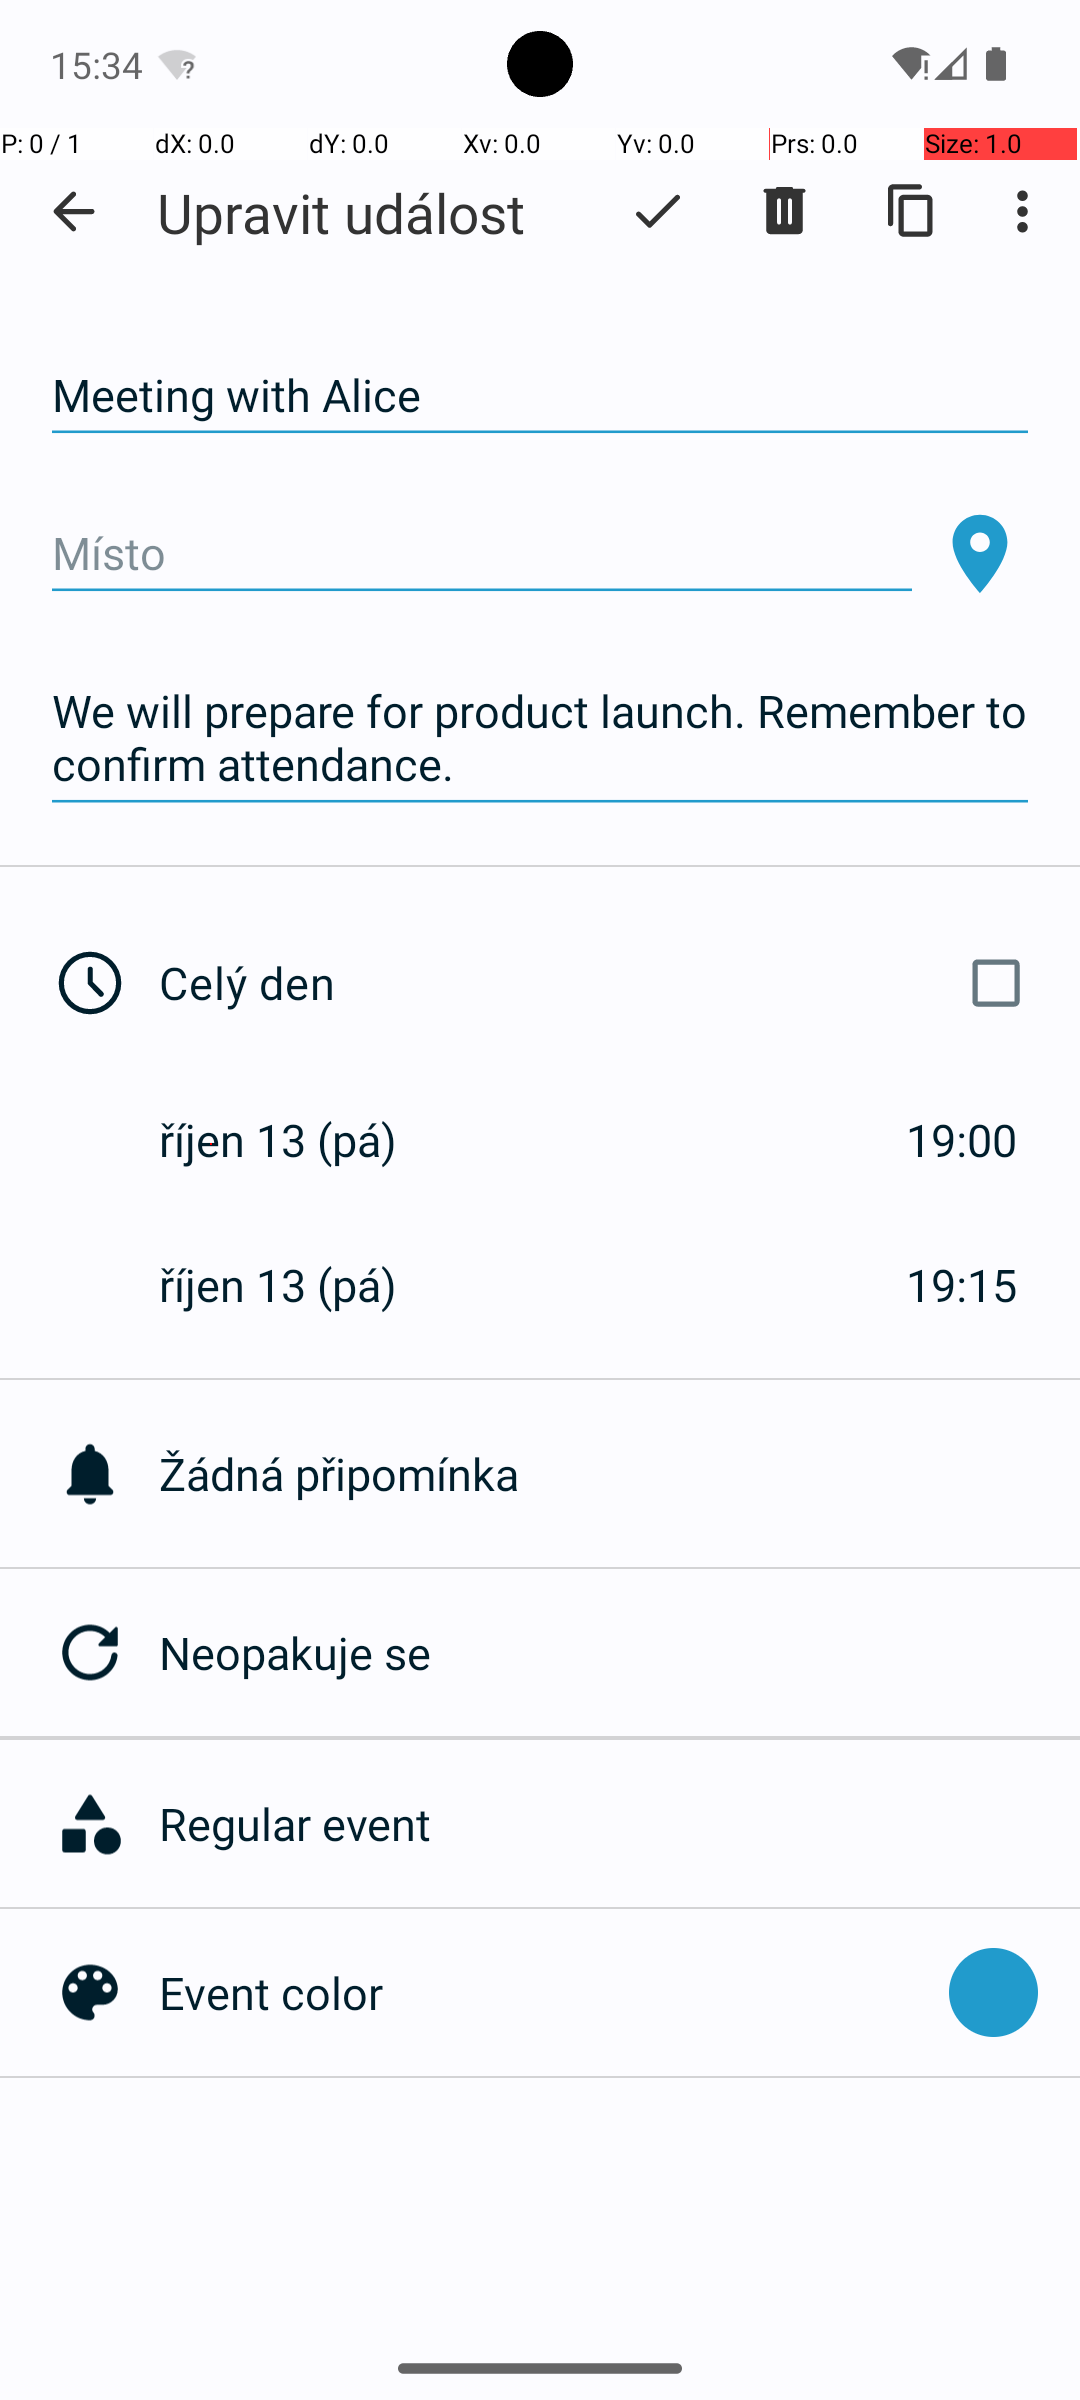  I want to click on Zkopírovat událost, so click(912, 211).